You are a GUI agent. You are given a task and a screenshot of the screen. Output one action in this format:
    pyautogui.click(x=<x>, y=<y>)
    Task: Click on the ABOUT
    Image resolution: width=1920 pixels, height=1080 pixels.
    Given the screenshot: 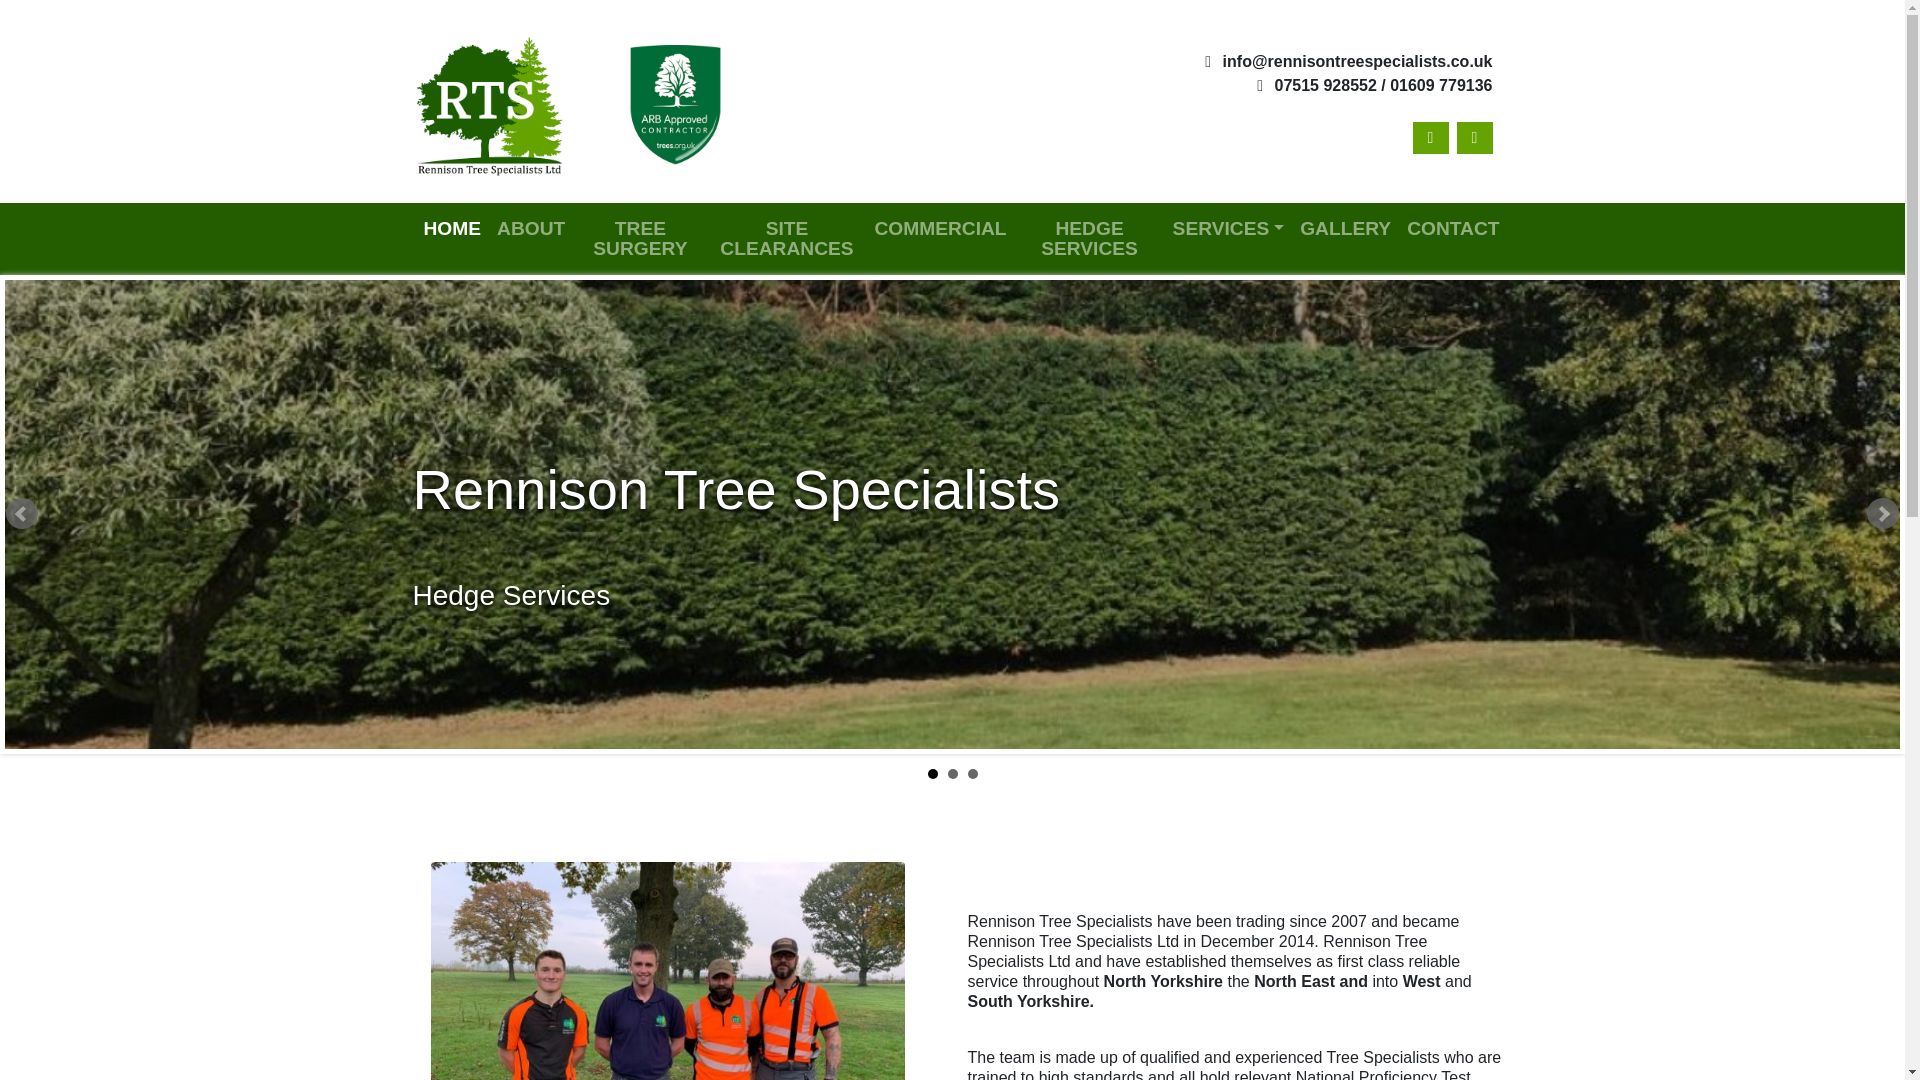 What is the action you would take?
    pyautogui.click(x=530, y=228)
    